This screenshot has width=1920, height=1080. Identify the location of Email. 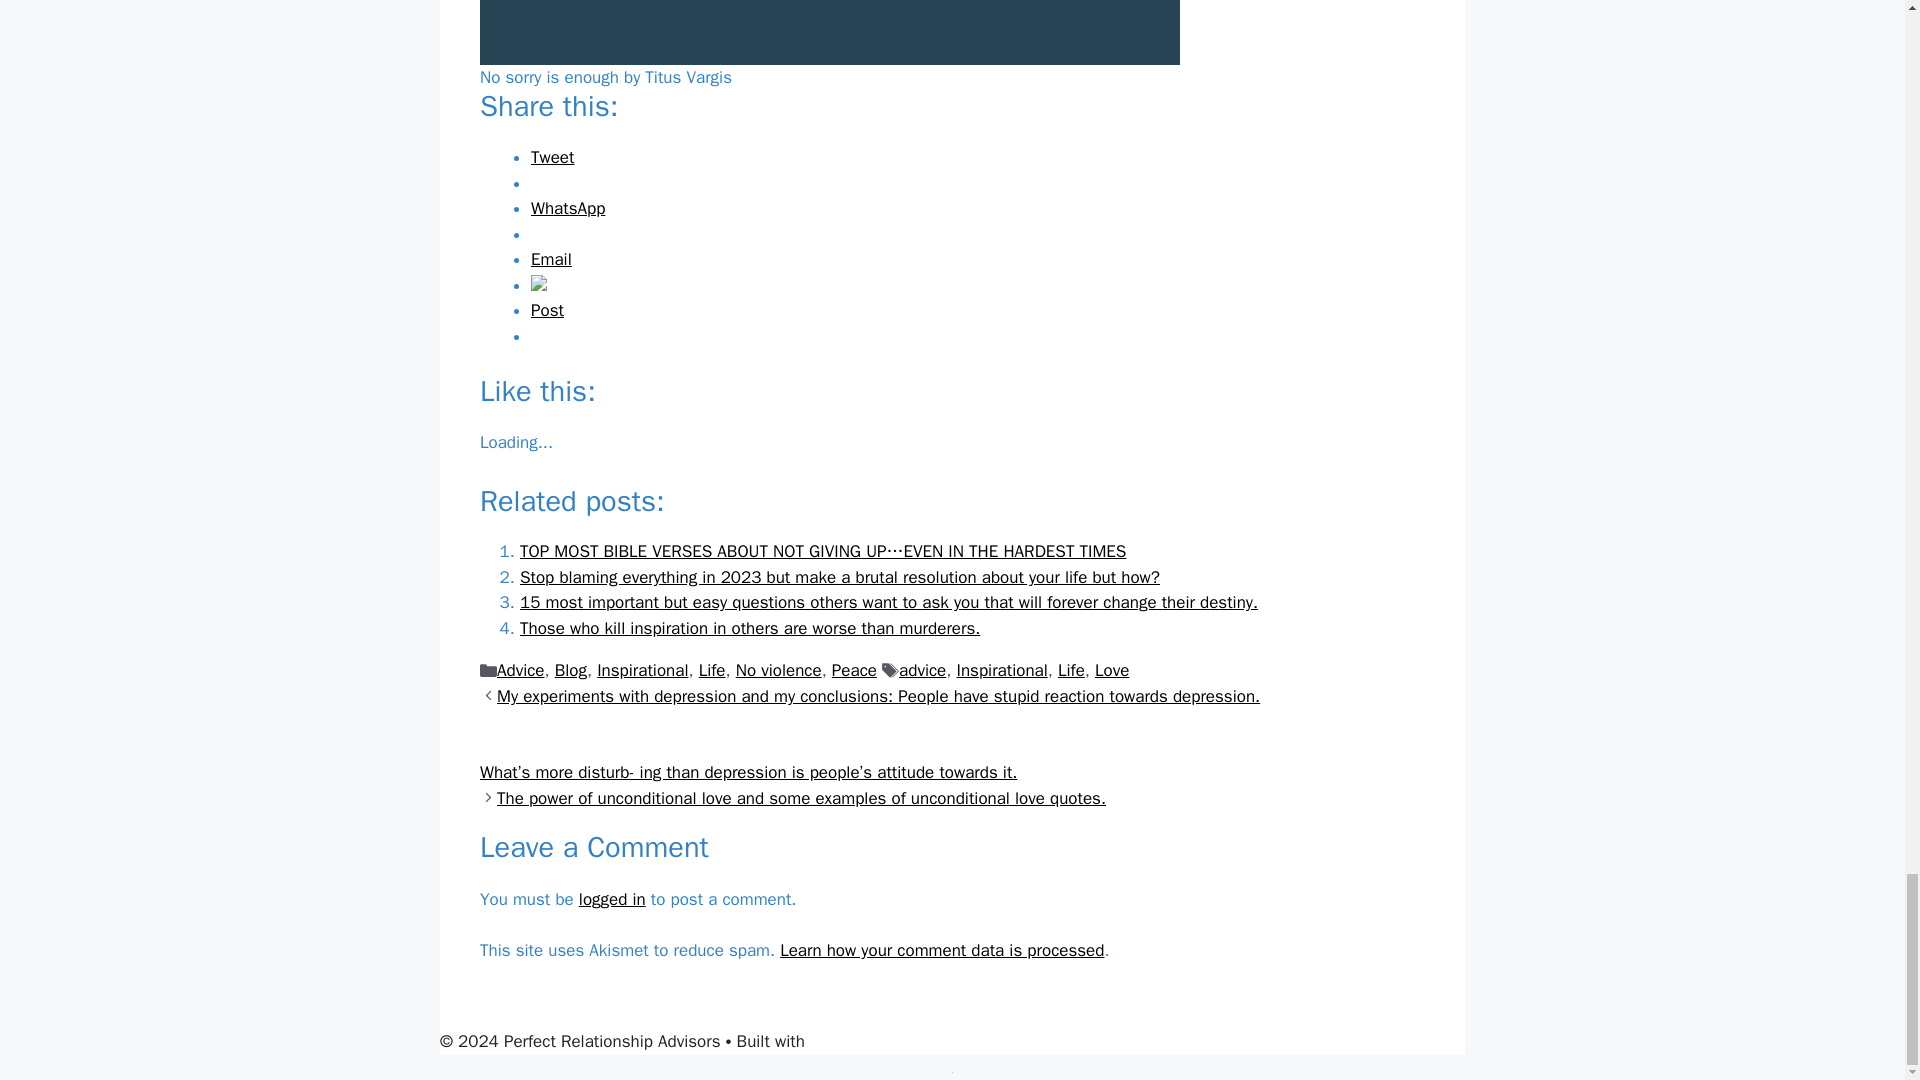
(552, 260).